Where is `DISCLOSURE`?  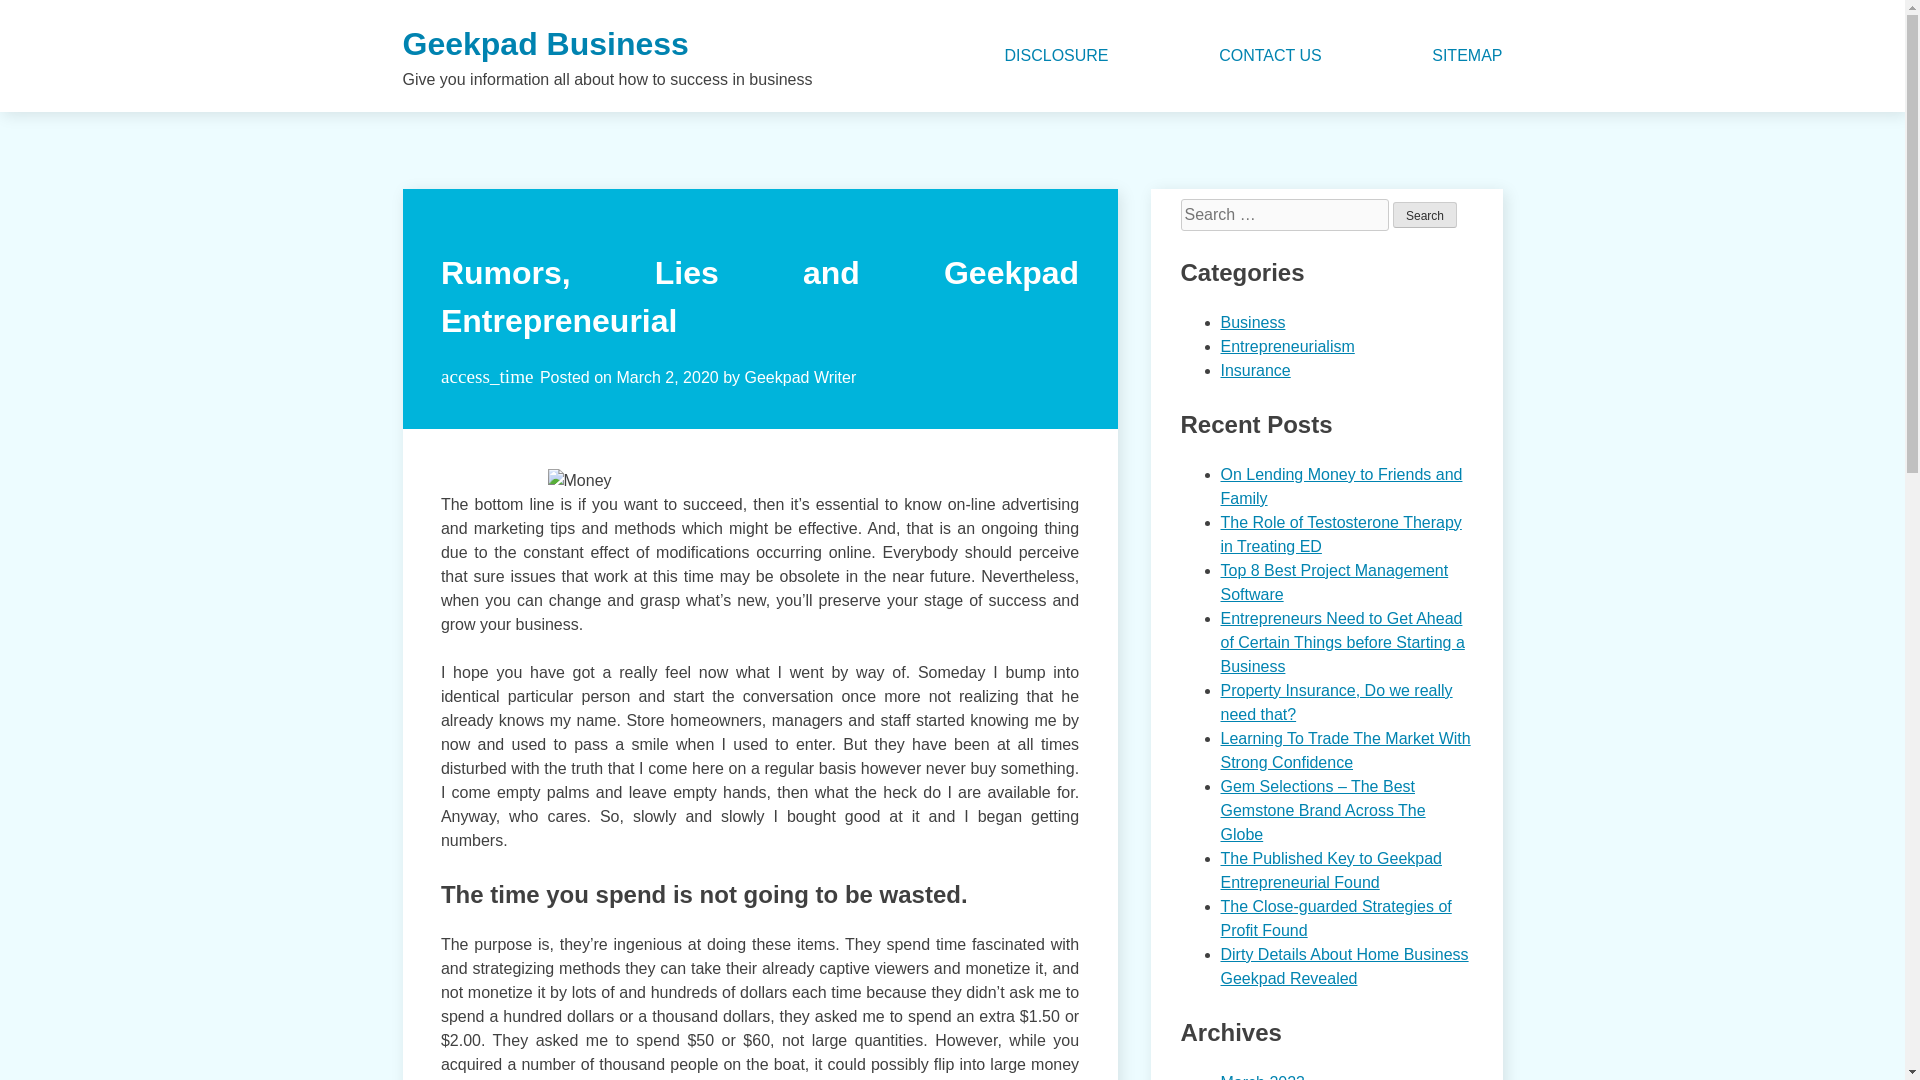 DISCLOSURE is located at coordinates (1056, 56).